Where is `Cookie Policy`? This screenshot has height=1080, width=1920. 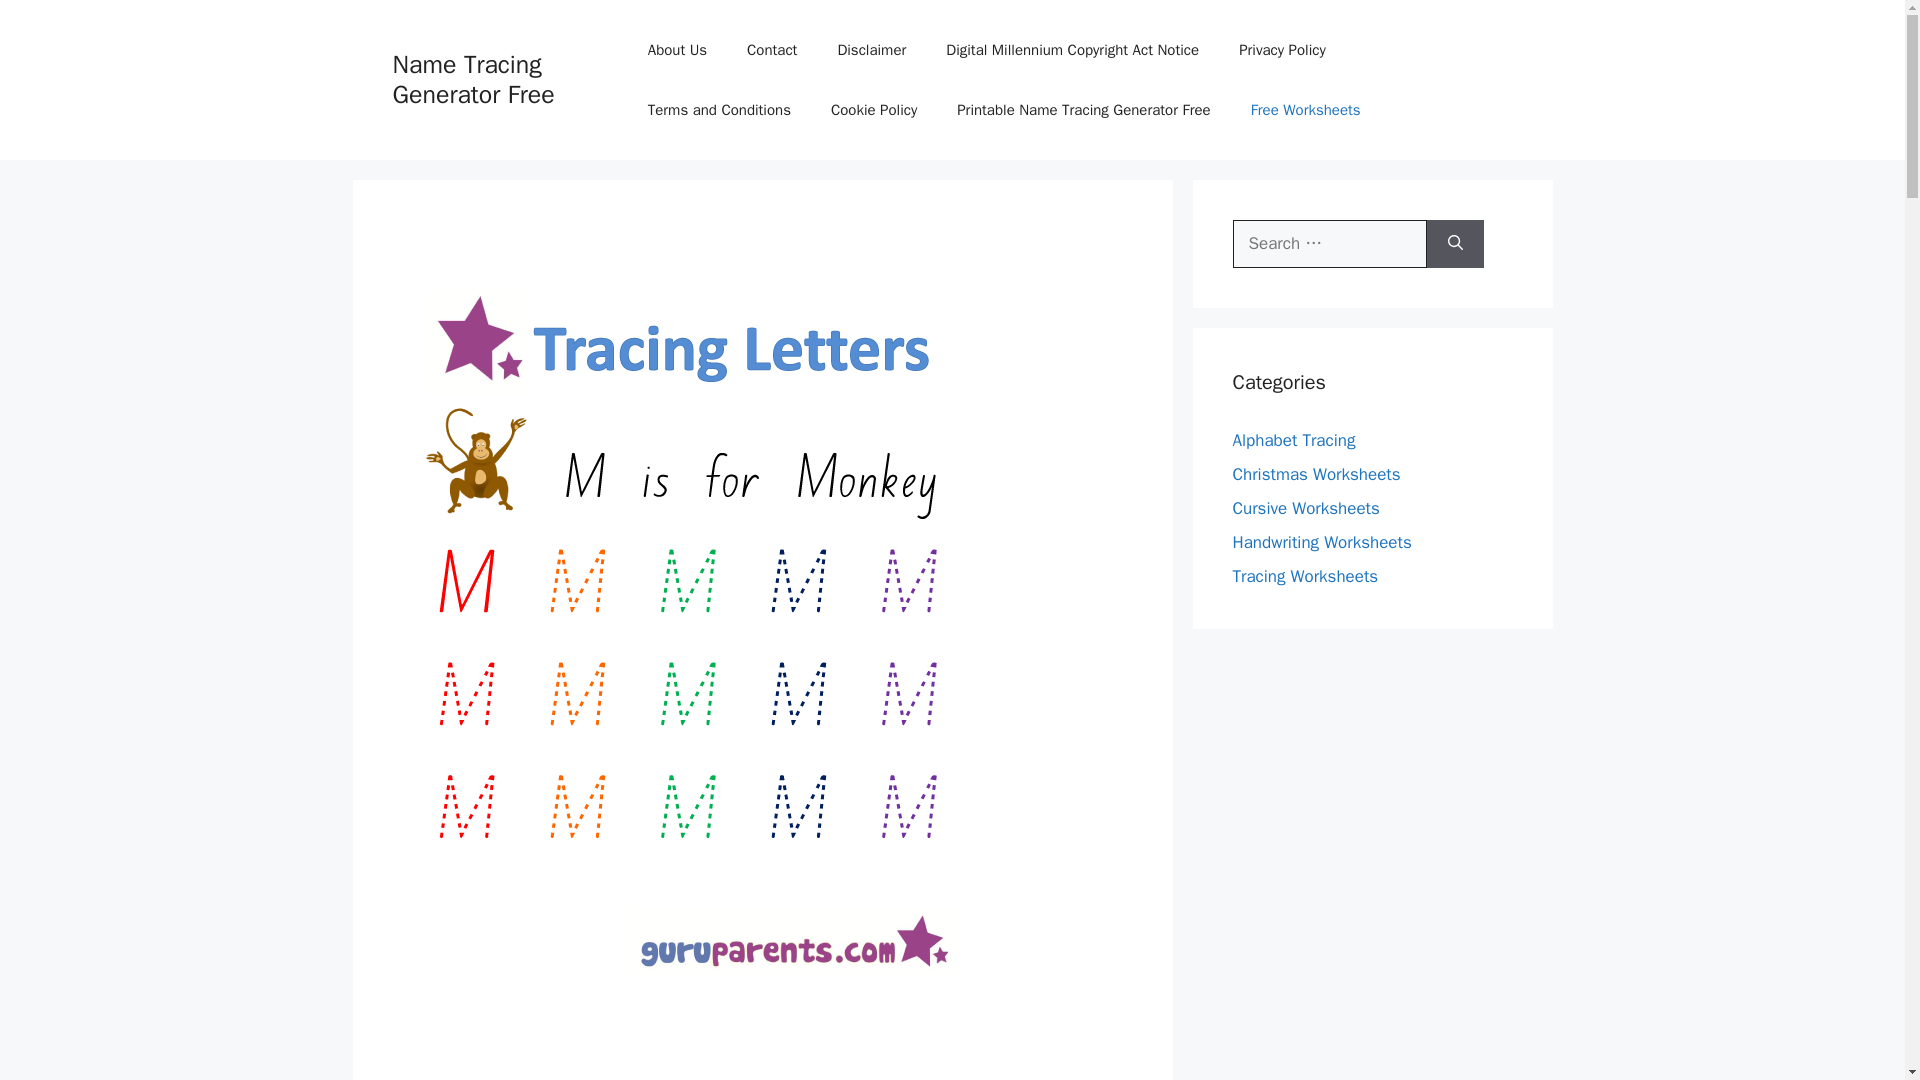 Cookie Policy is located at coordinates (873, 110).